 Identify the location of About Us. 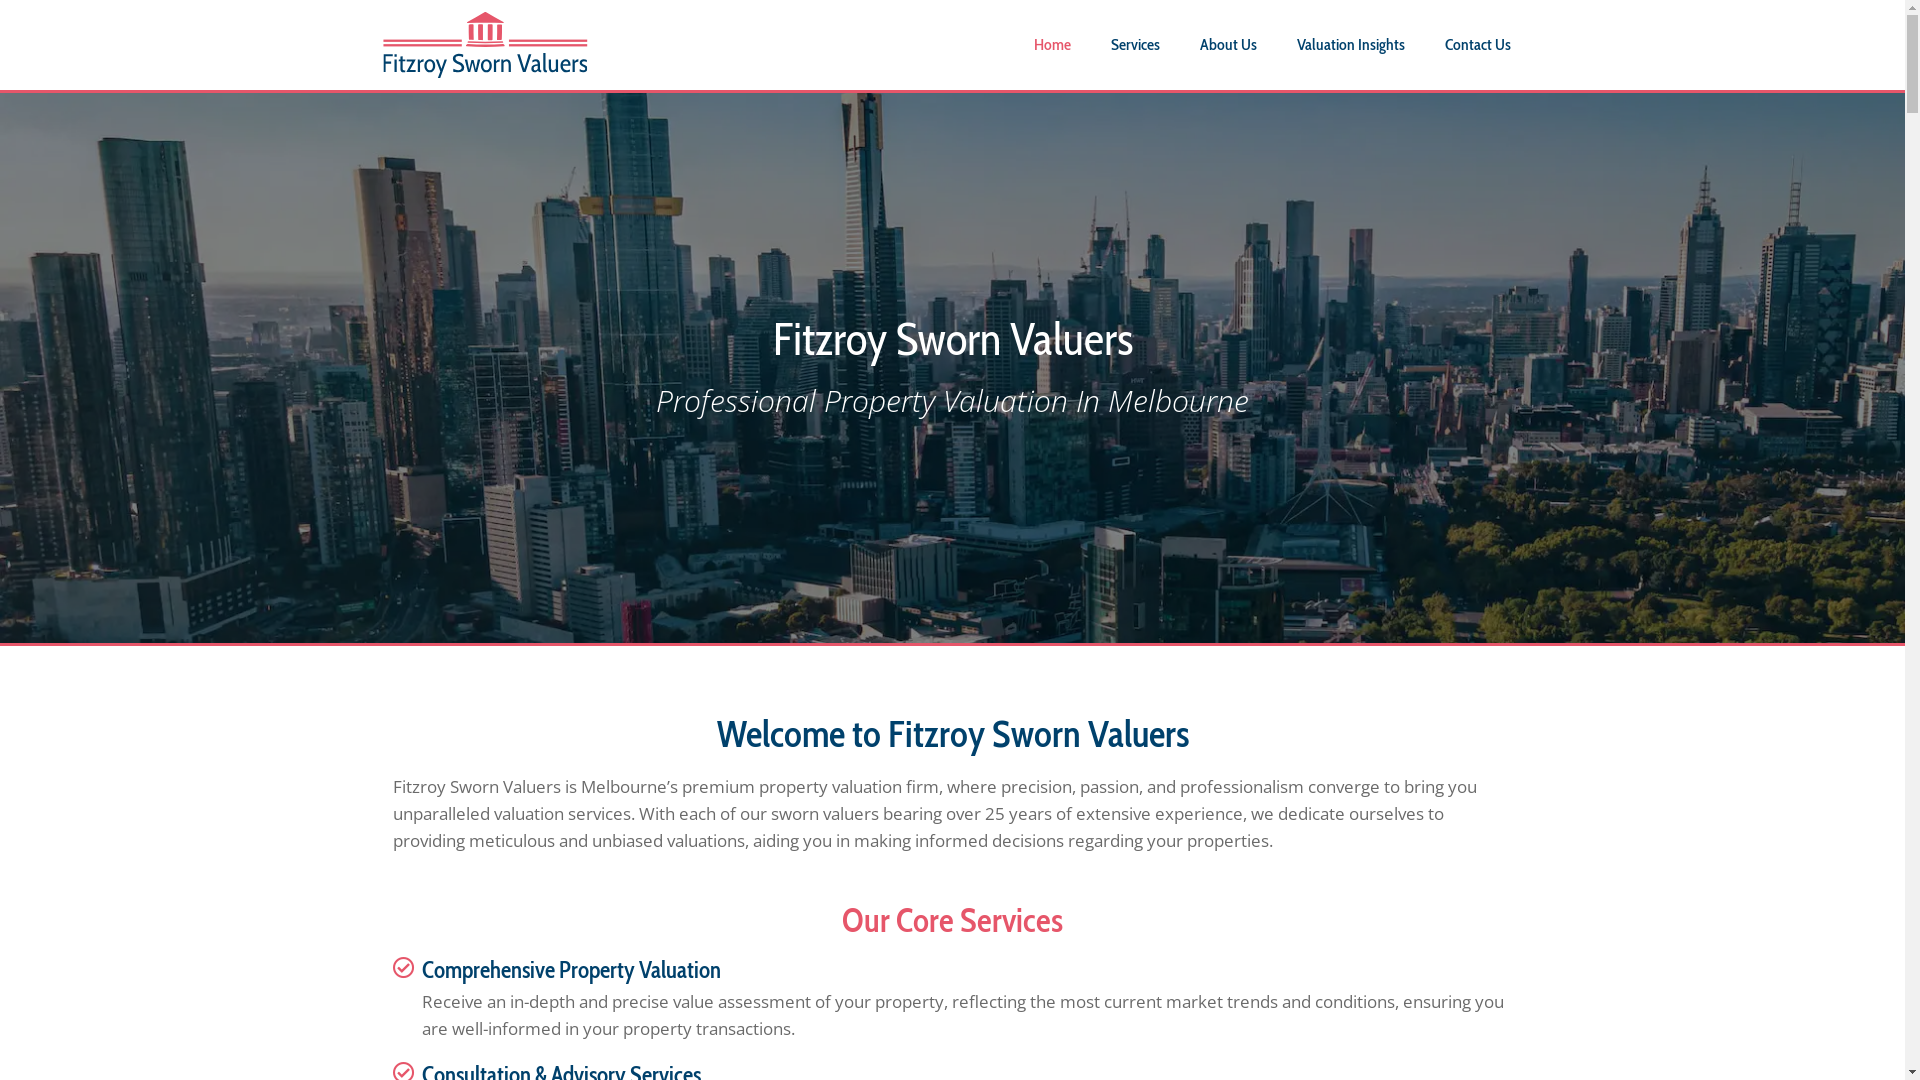
(1228, 45).